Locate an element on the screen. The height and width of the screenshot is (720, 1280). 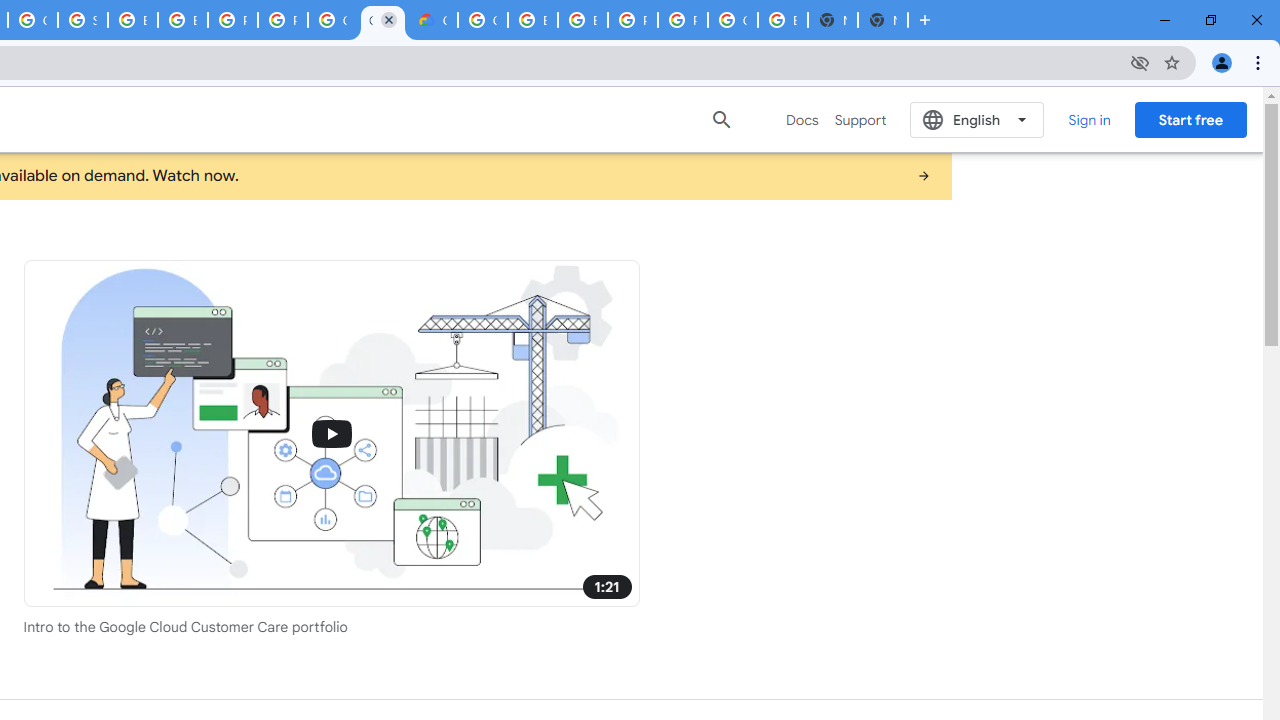
Browse Chrome as a guest - Computer - Google Chrome Help is located at coordinates (182, 20).